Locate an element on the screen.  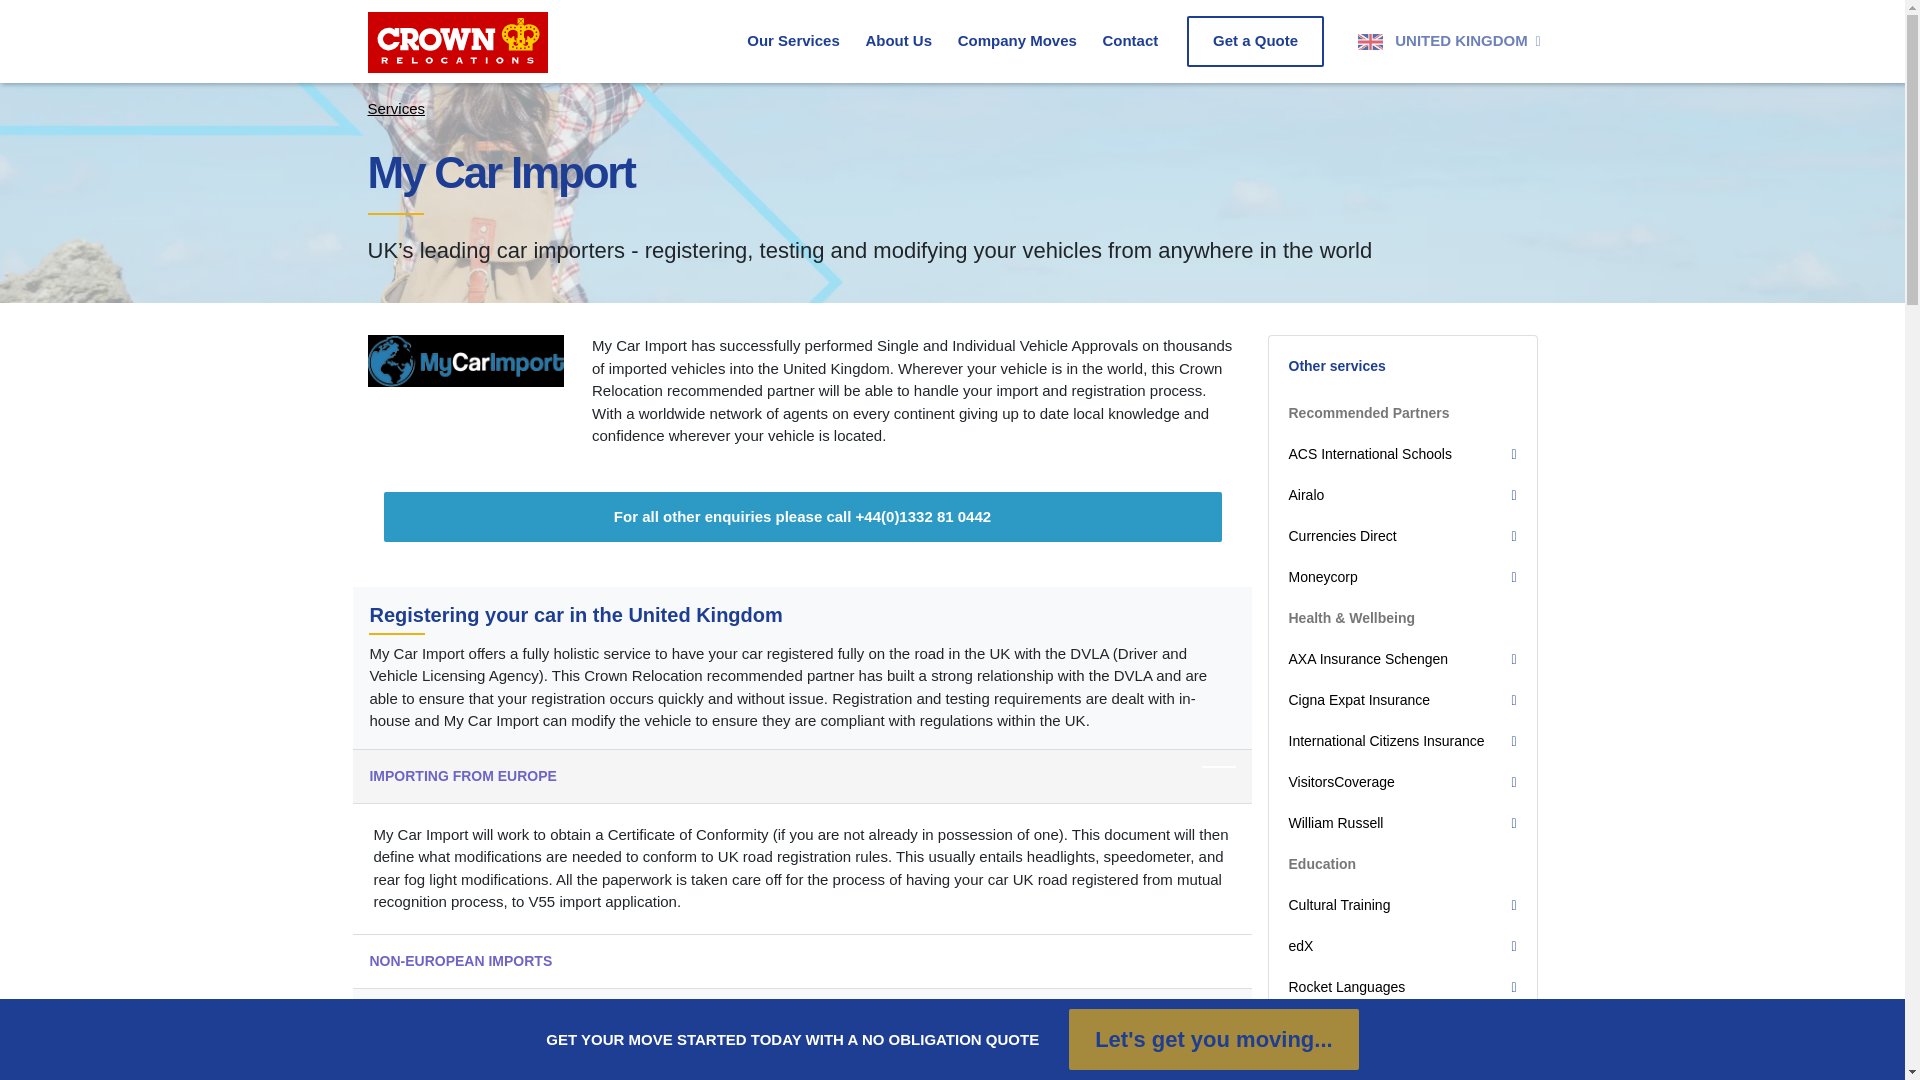
About Us is located at coordinates (898, 41).